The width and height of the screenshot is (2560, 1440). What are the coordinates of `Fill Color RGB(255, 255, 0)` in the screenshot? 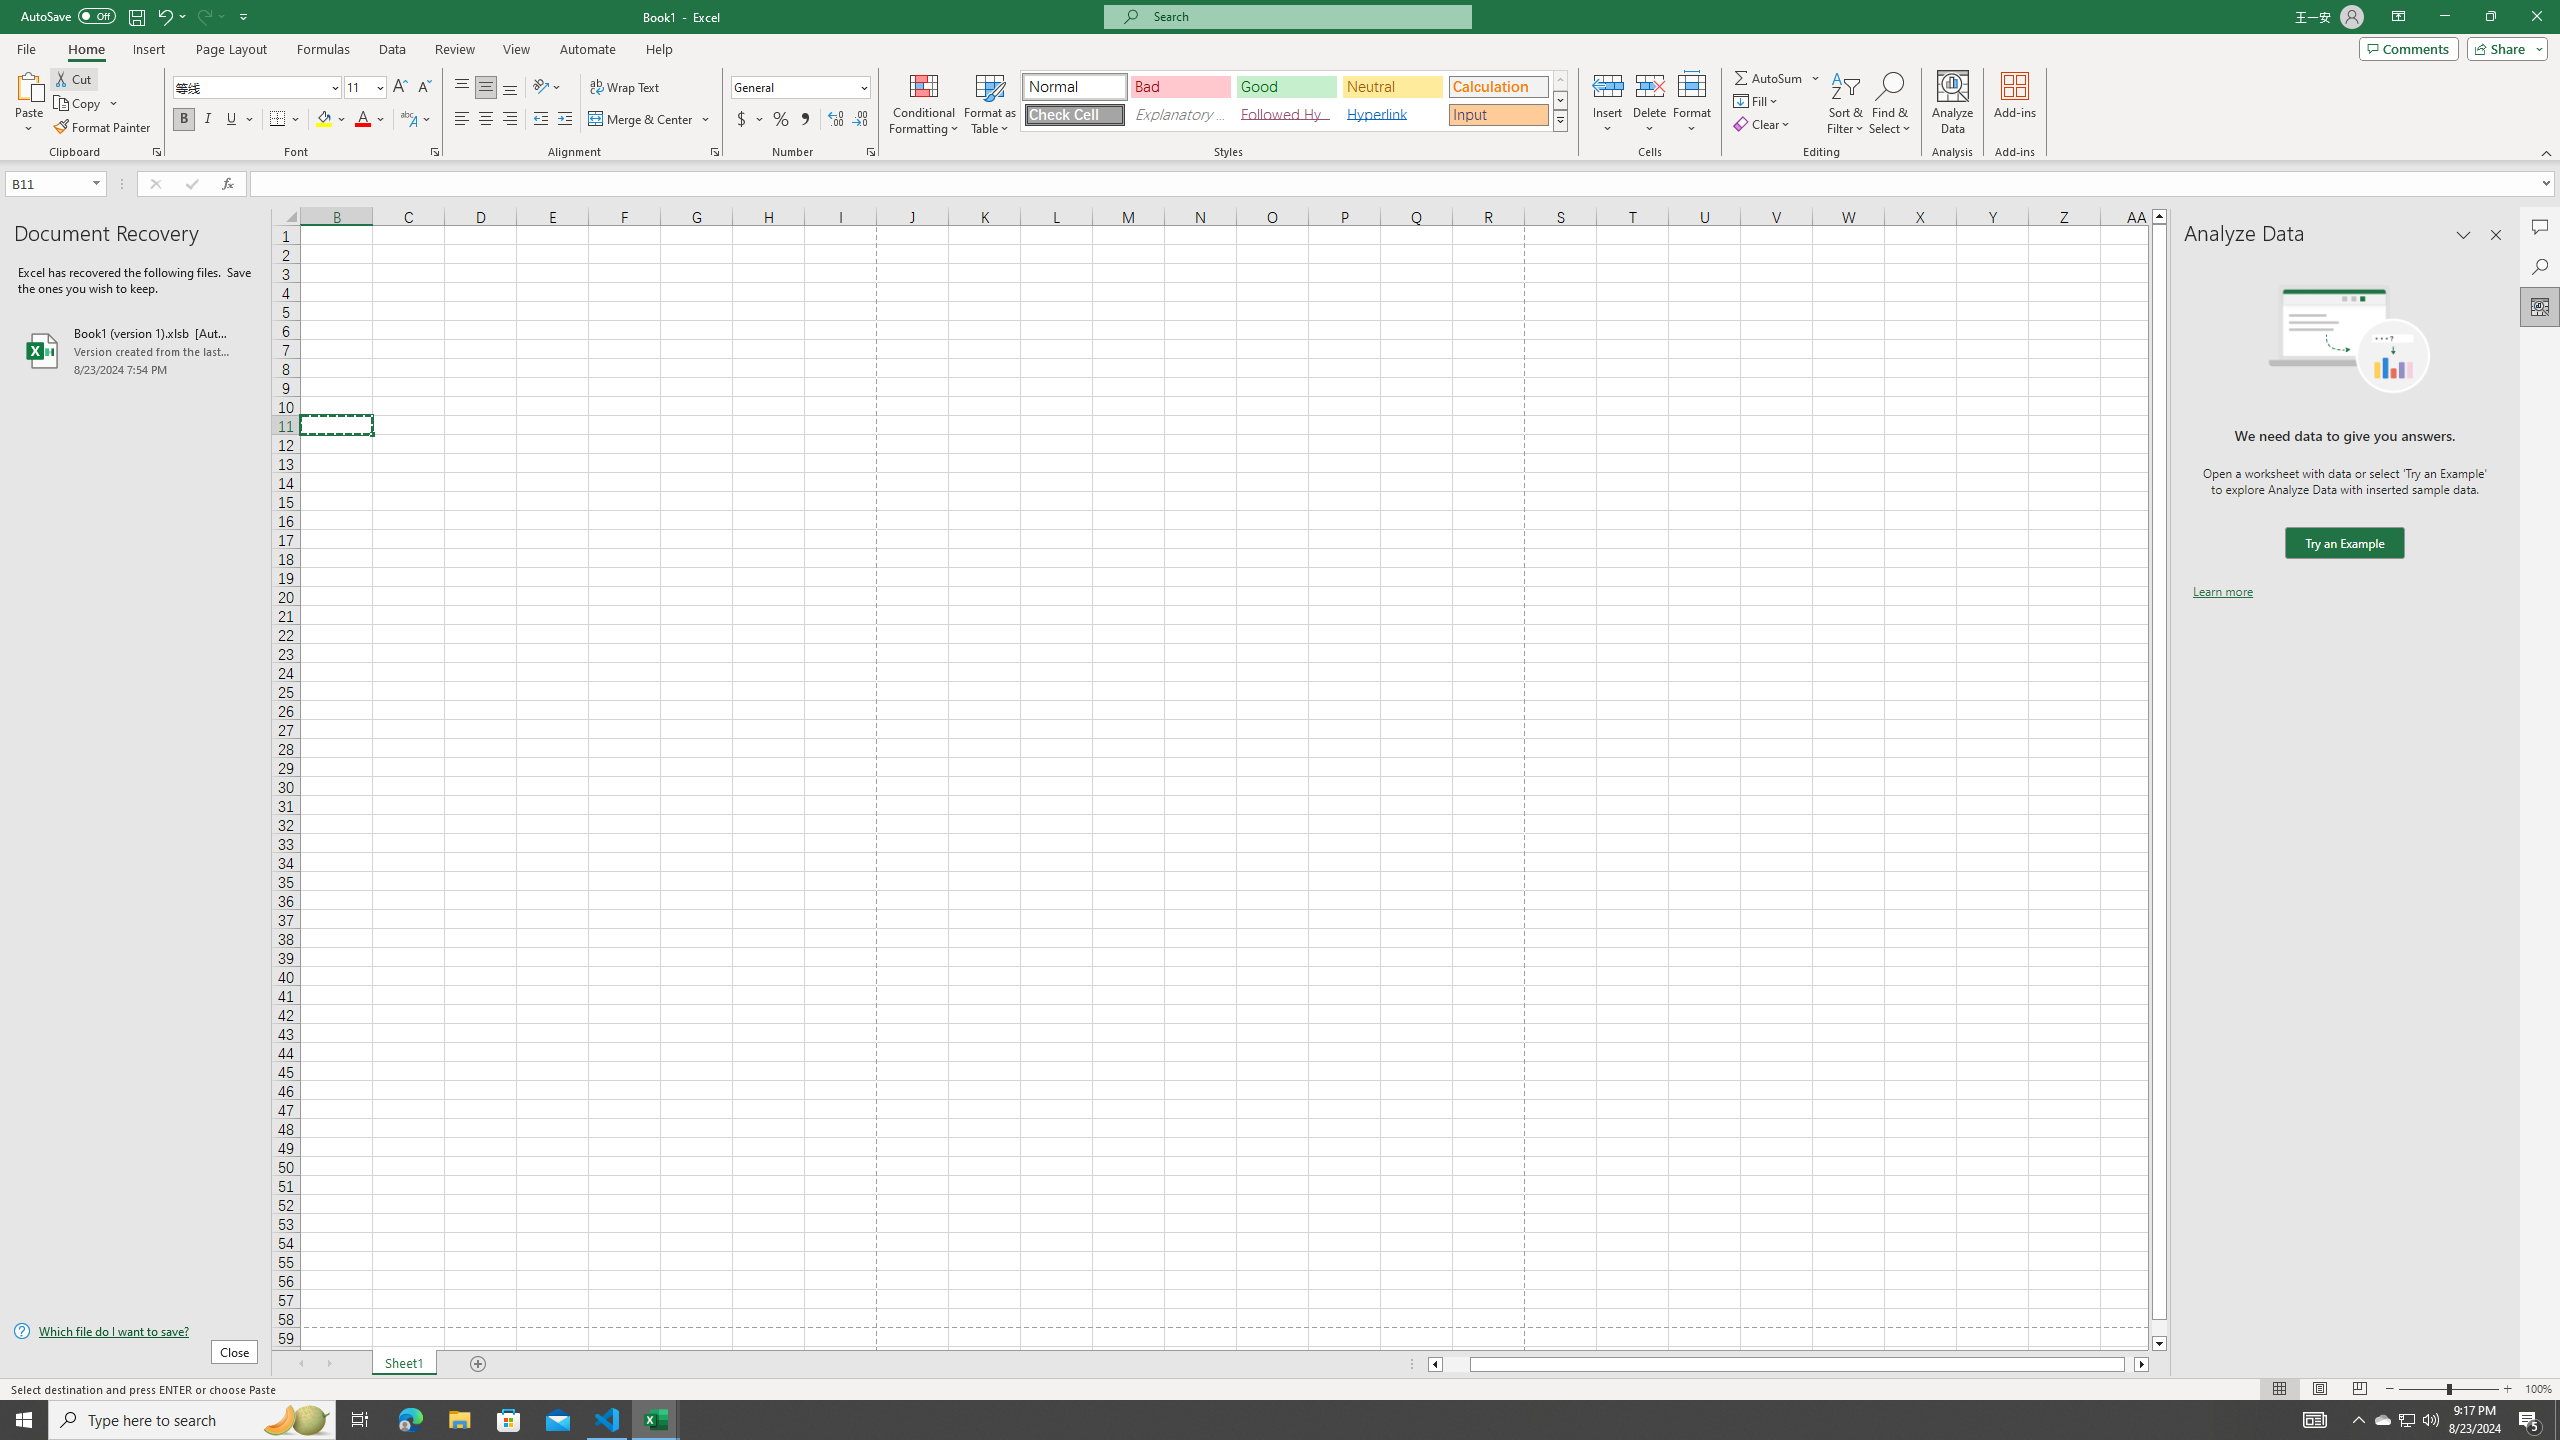 It's located at (324, 120).